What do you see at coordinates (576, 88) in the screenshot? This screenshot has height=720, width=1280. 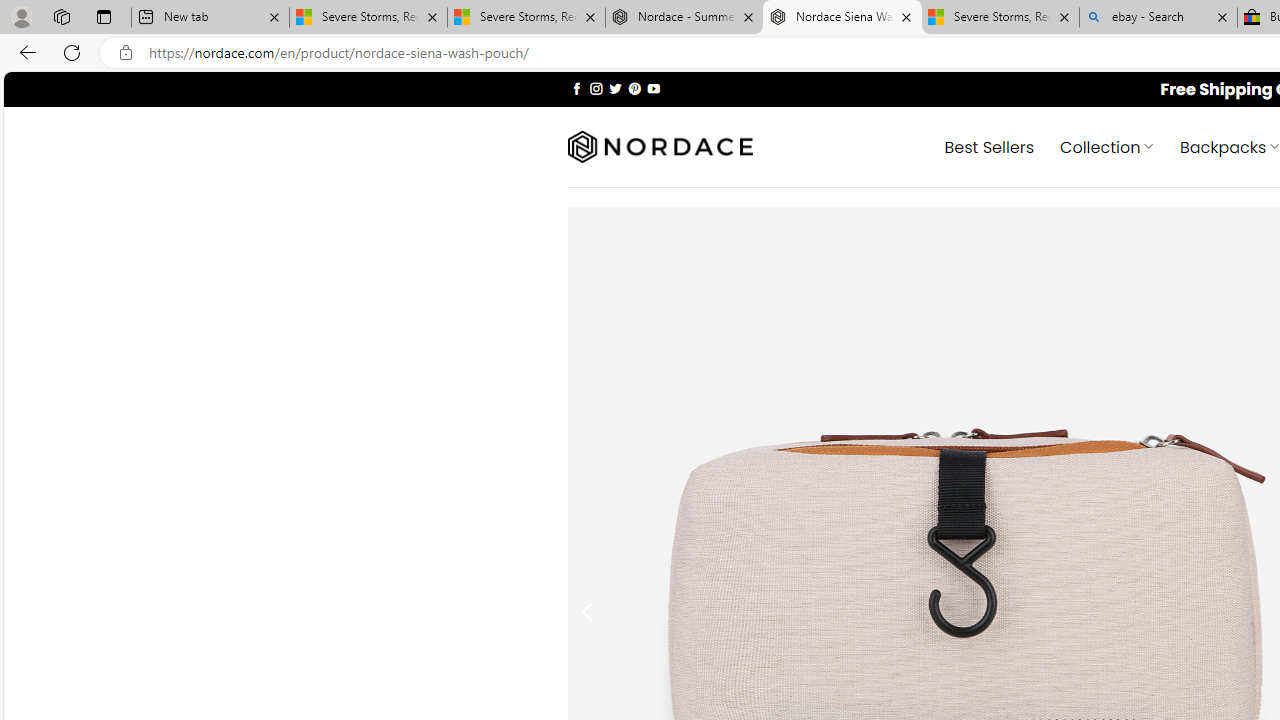 I see `Follow on Facebook` at bounding box center [576, 88].